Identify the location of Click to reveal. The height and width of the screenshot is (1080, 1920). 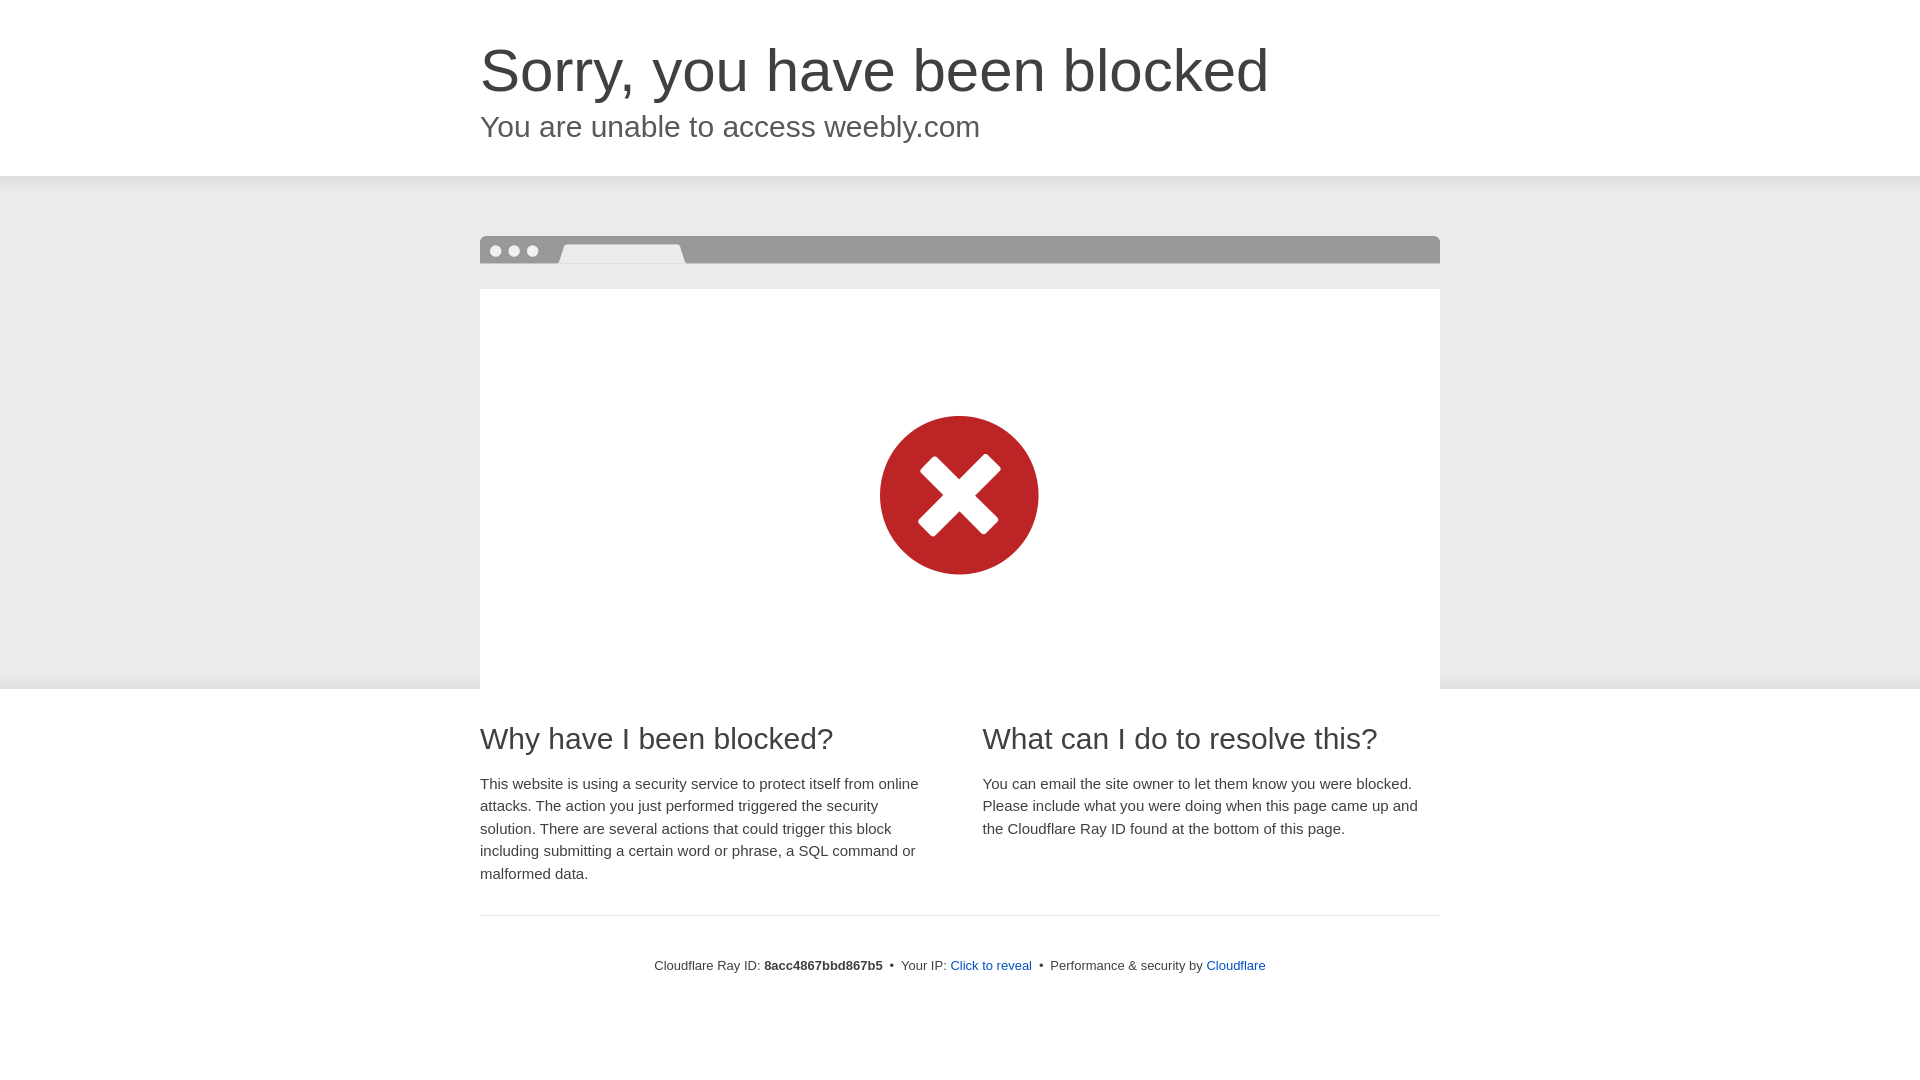
(991, 966).